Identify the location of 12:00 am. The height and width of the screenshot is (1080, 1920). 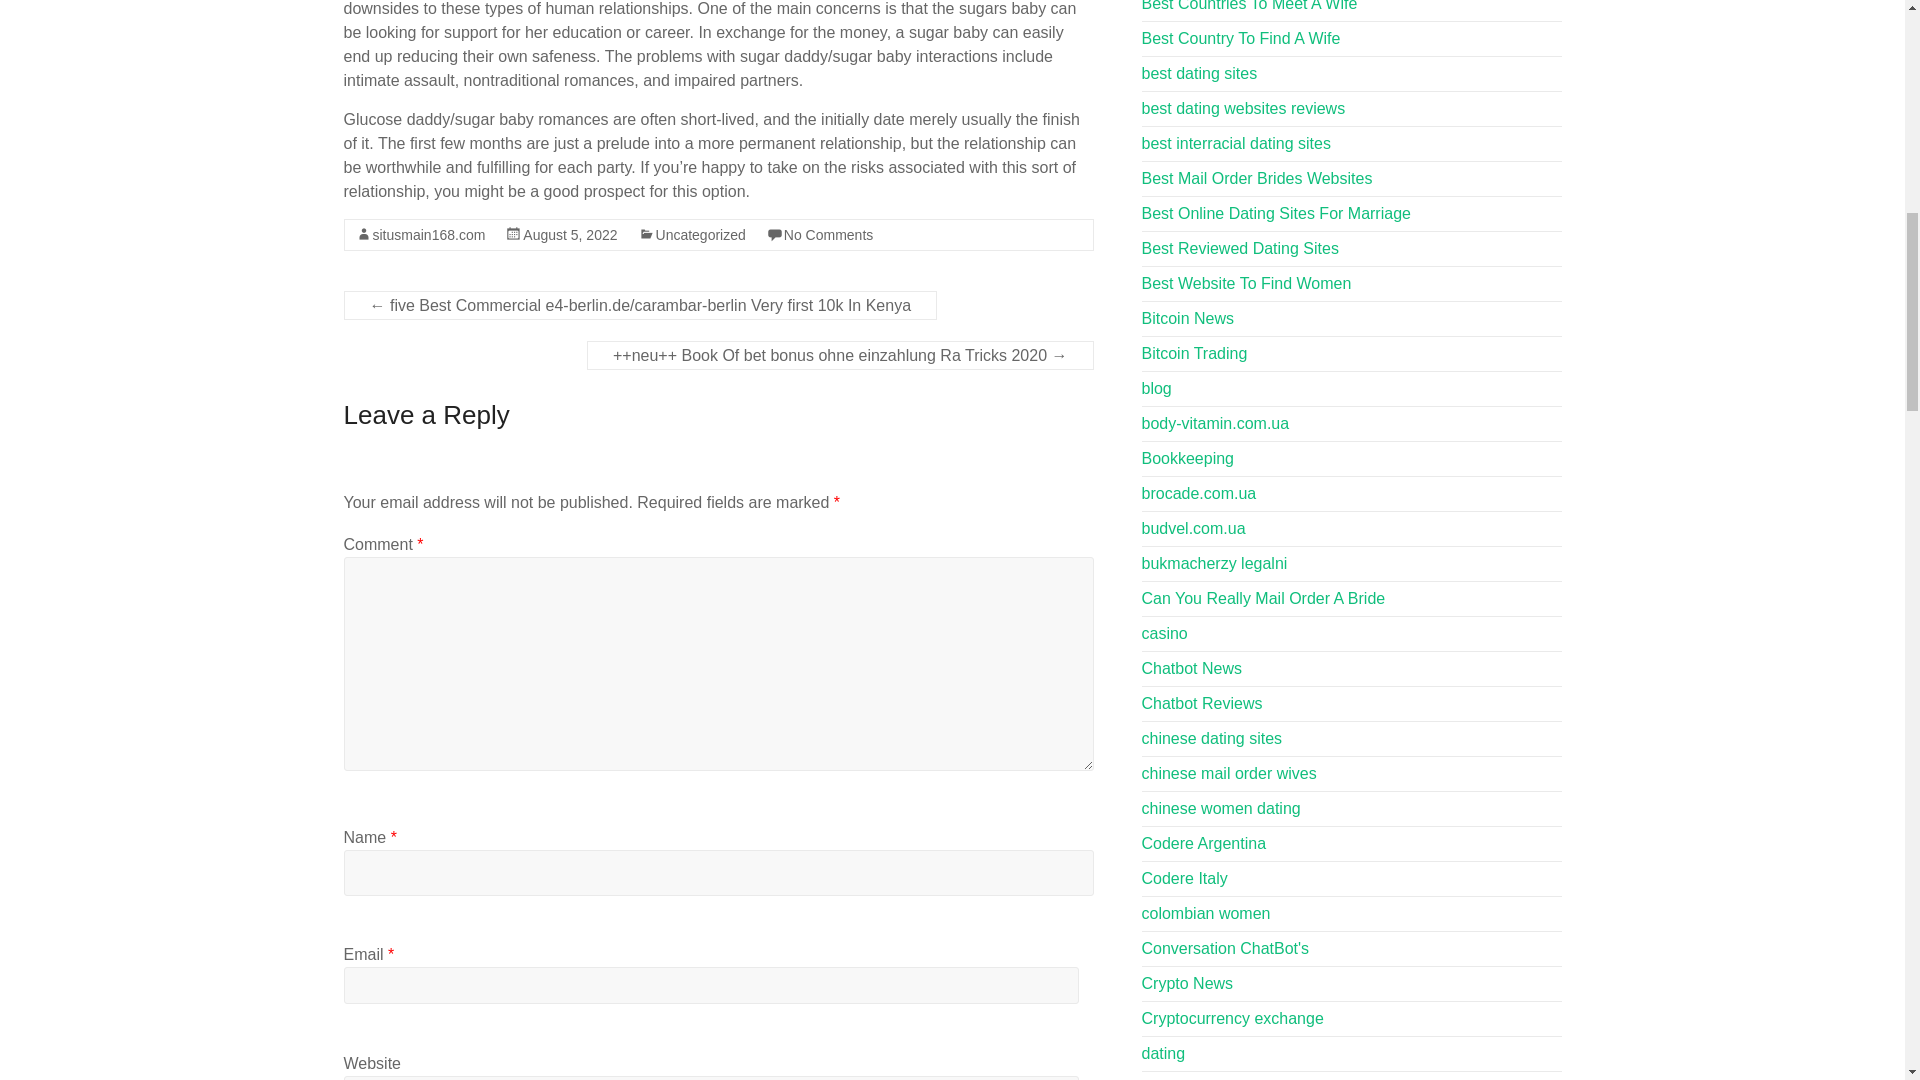
(569, 234).